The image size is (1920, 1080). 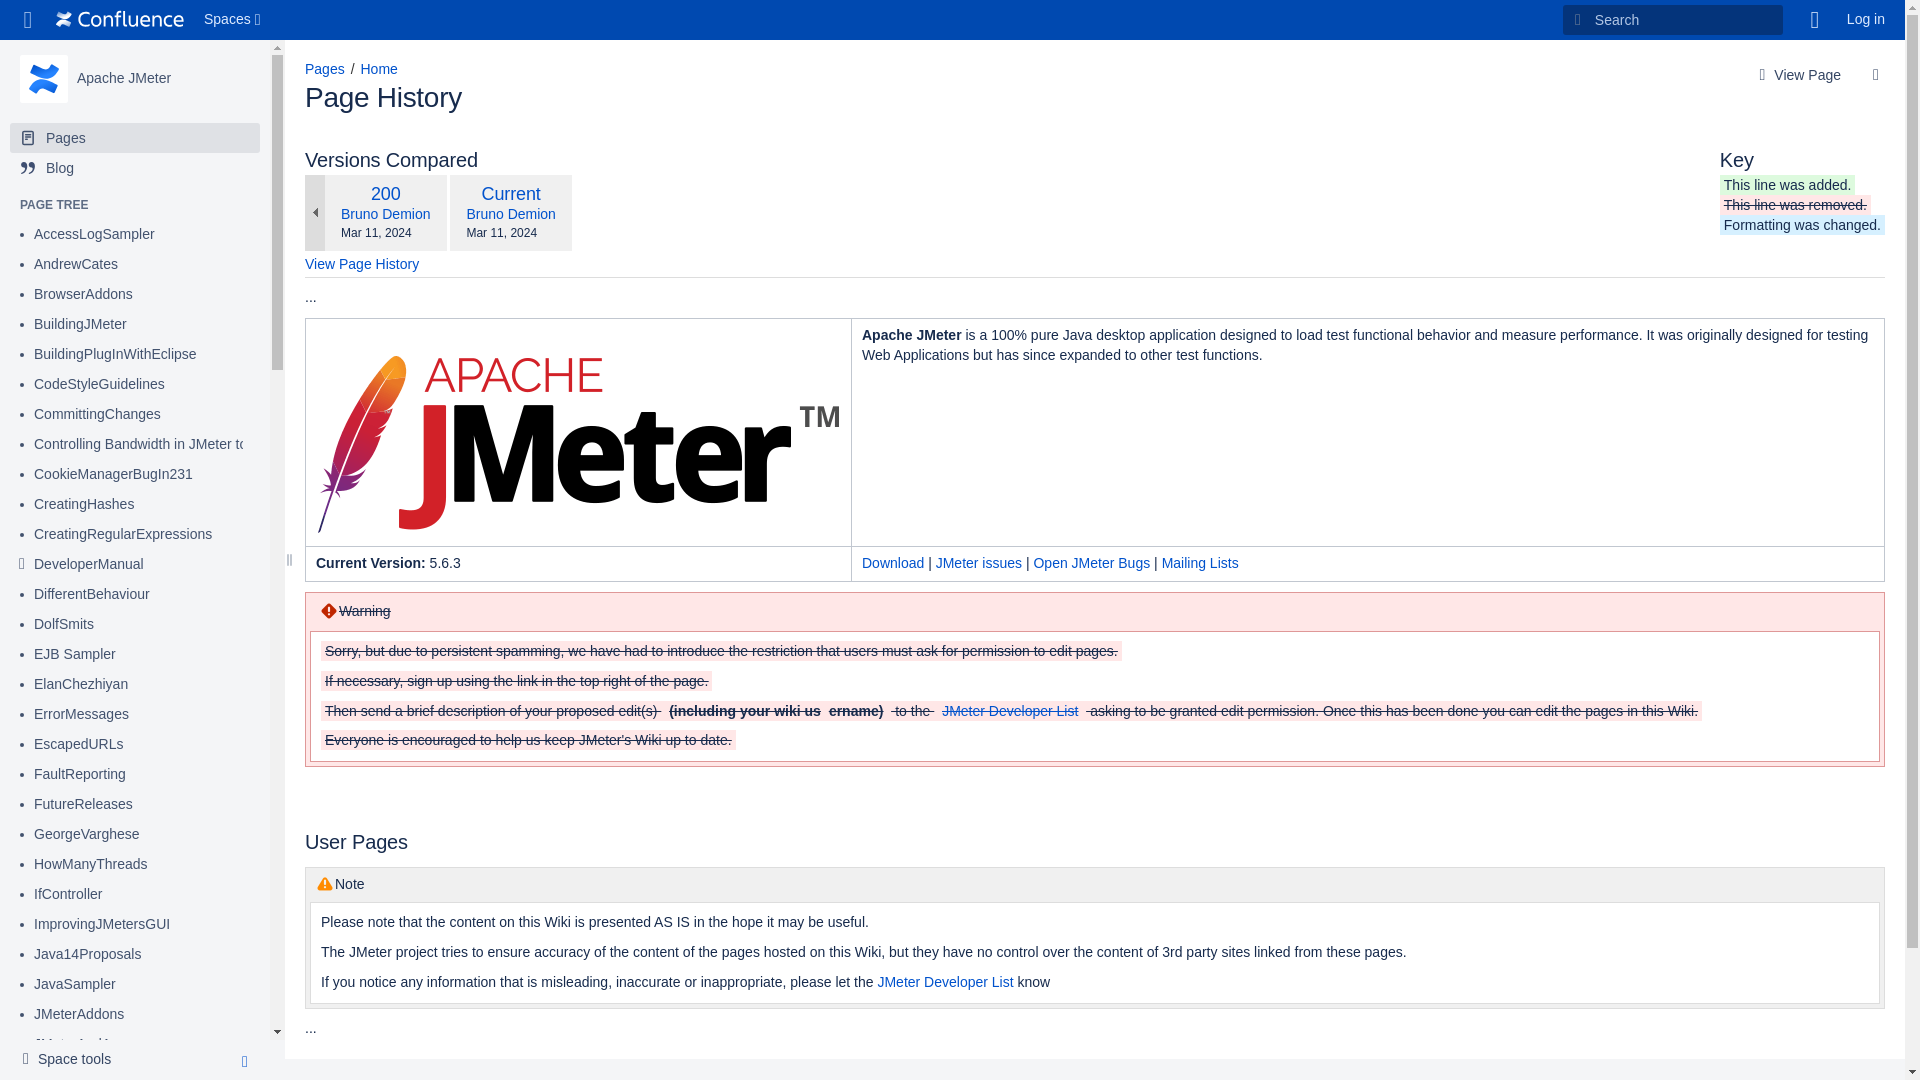 I want to click on BrowserAddons, so click(x=83, y=294).